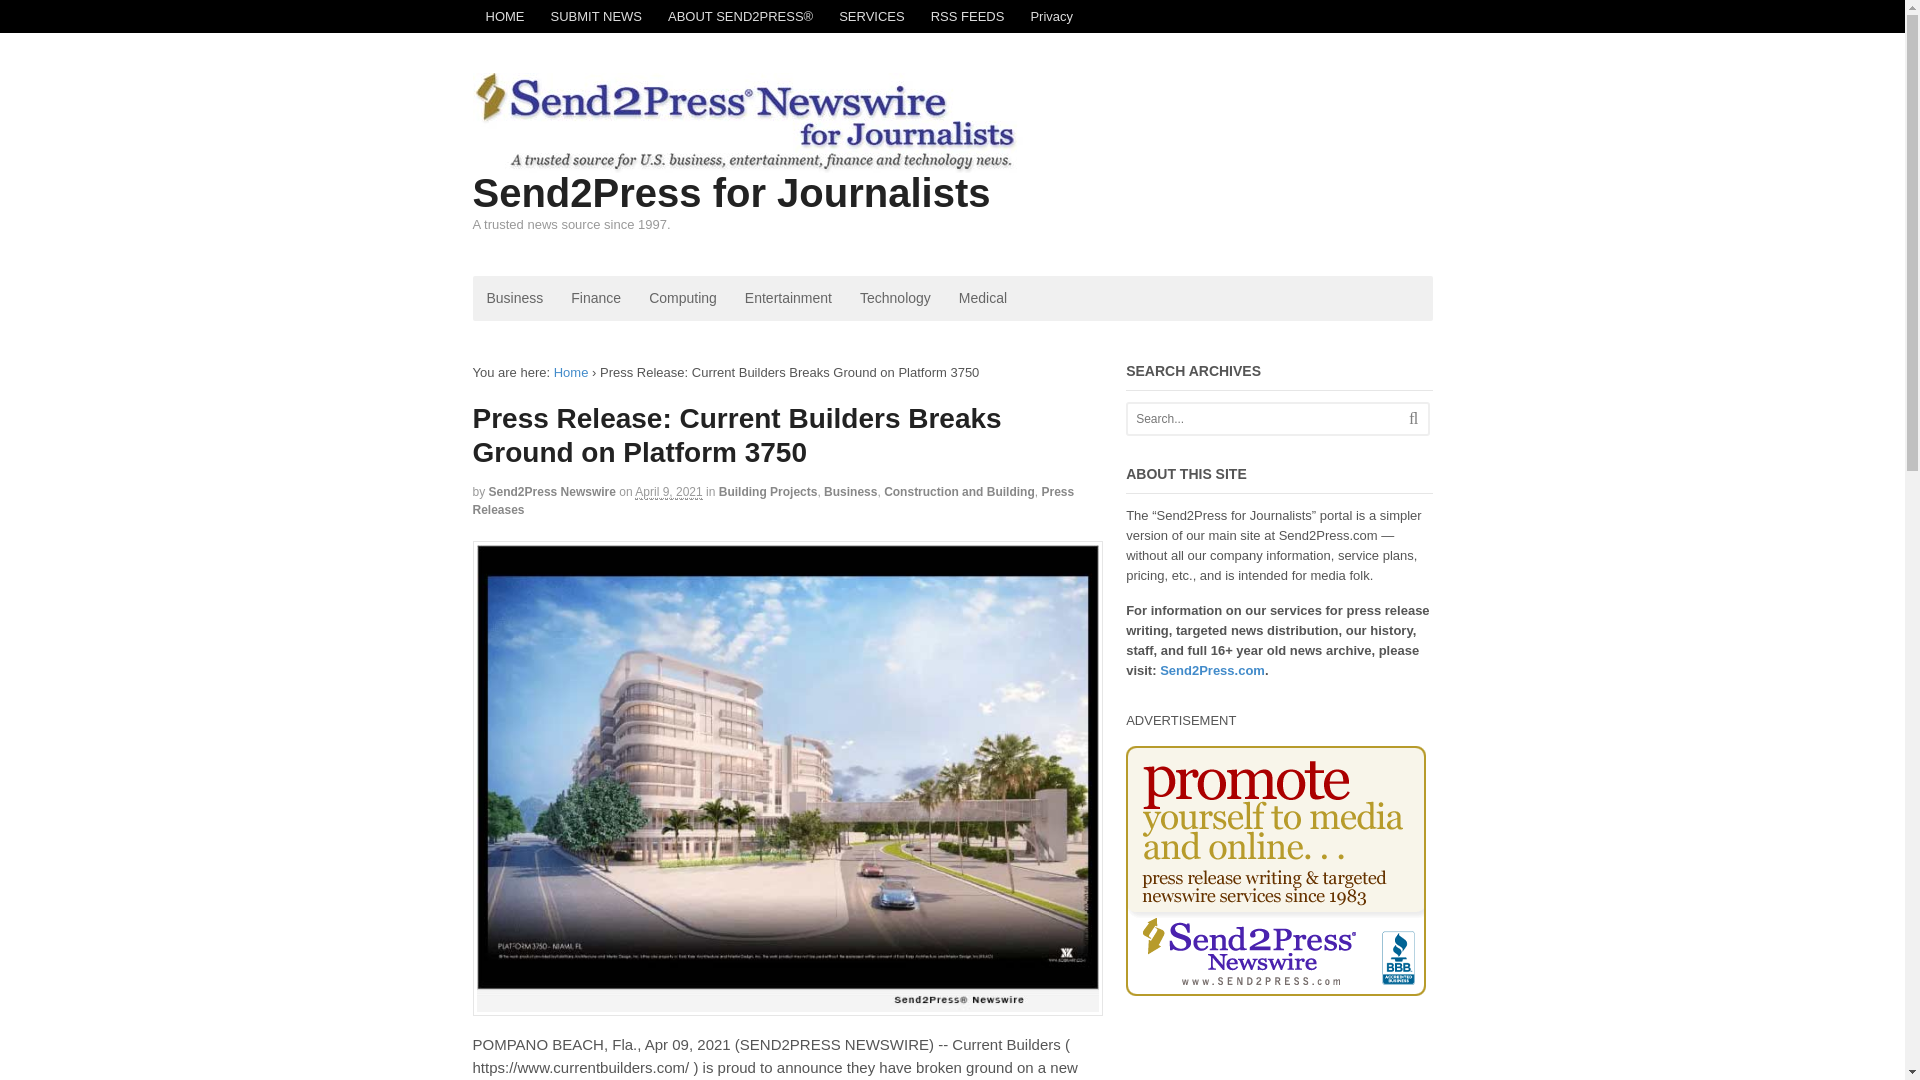  Describe the element at coordinates (596, 16) in the screenshot. I see `SUBMIT NEWS` at that location.